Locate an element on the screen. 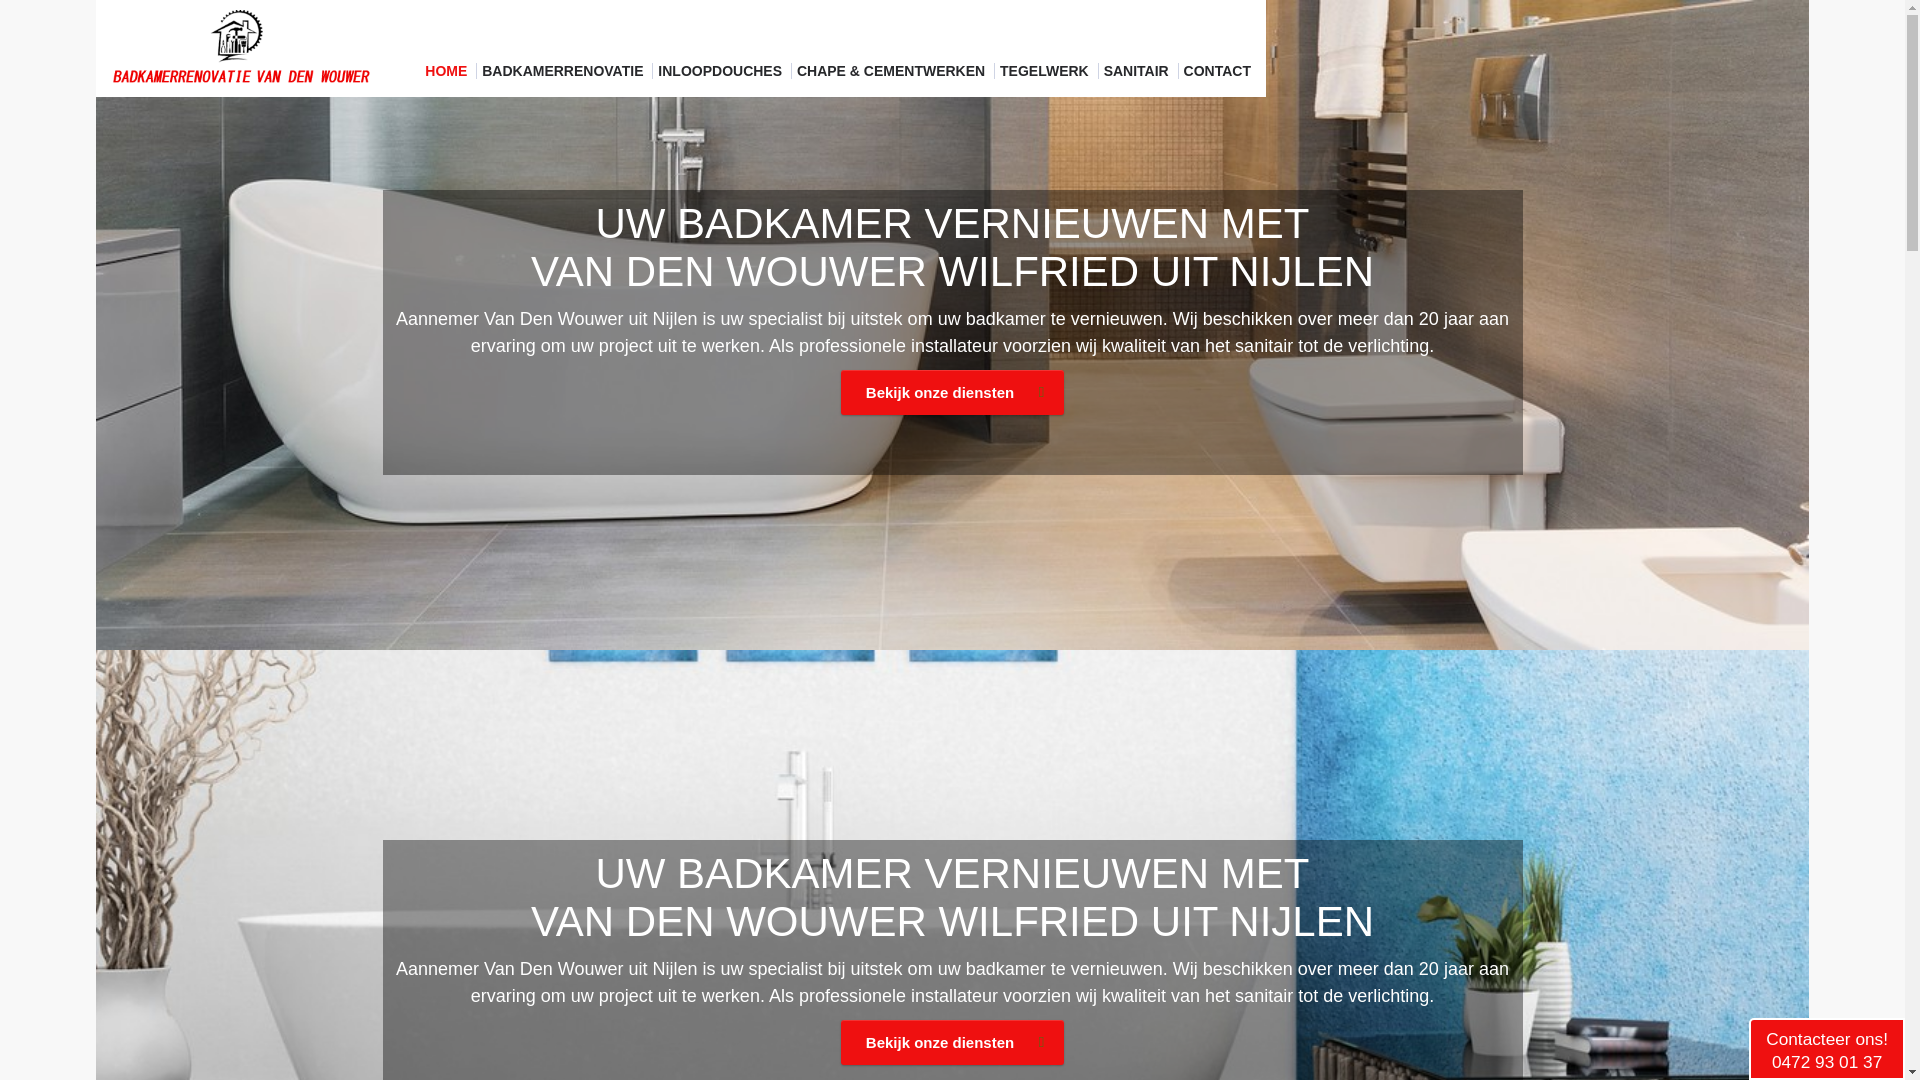 This screenshot has height=1080, width=1920. Bekijk onze diensten is located at coordinates (952, 1042).